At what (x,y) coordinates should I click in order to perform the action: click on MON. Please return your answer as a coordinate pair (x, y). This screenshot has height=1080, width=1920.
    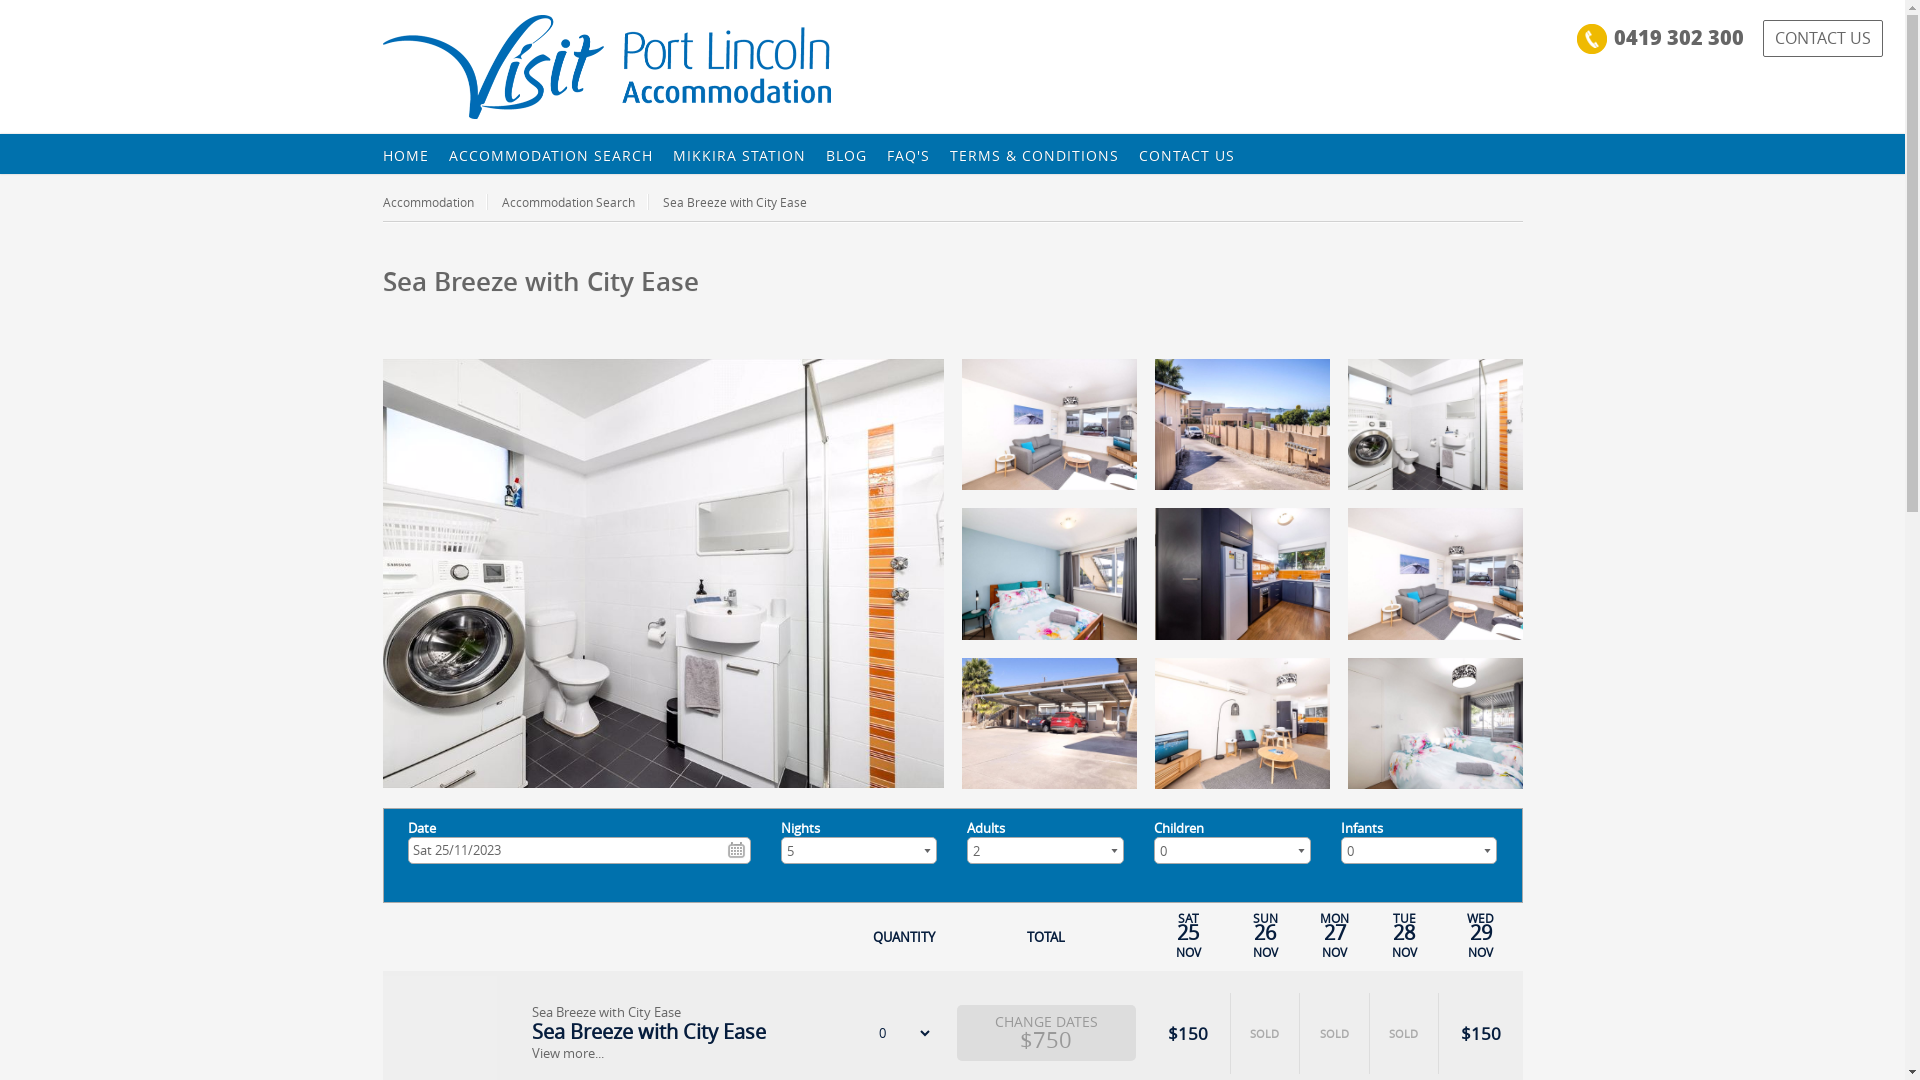
    Looking at the image, I should click on (1335, 919).